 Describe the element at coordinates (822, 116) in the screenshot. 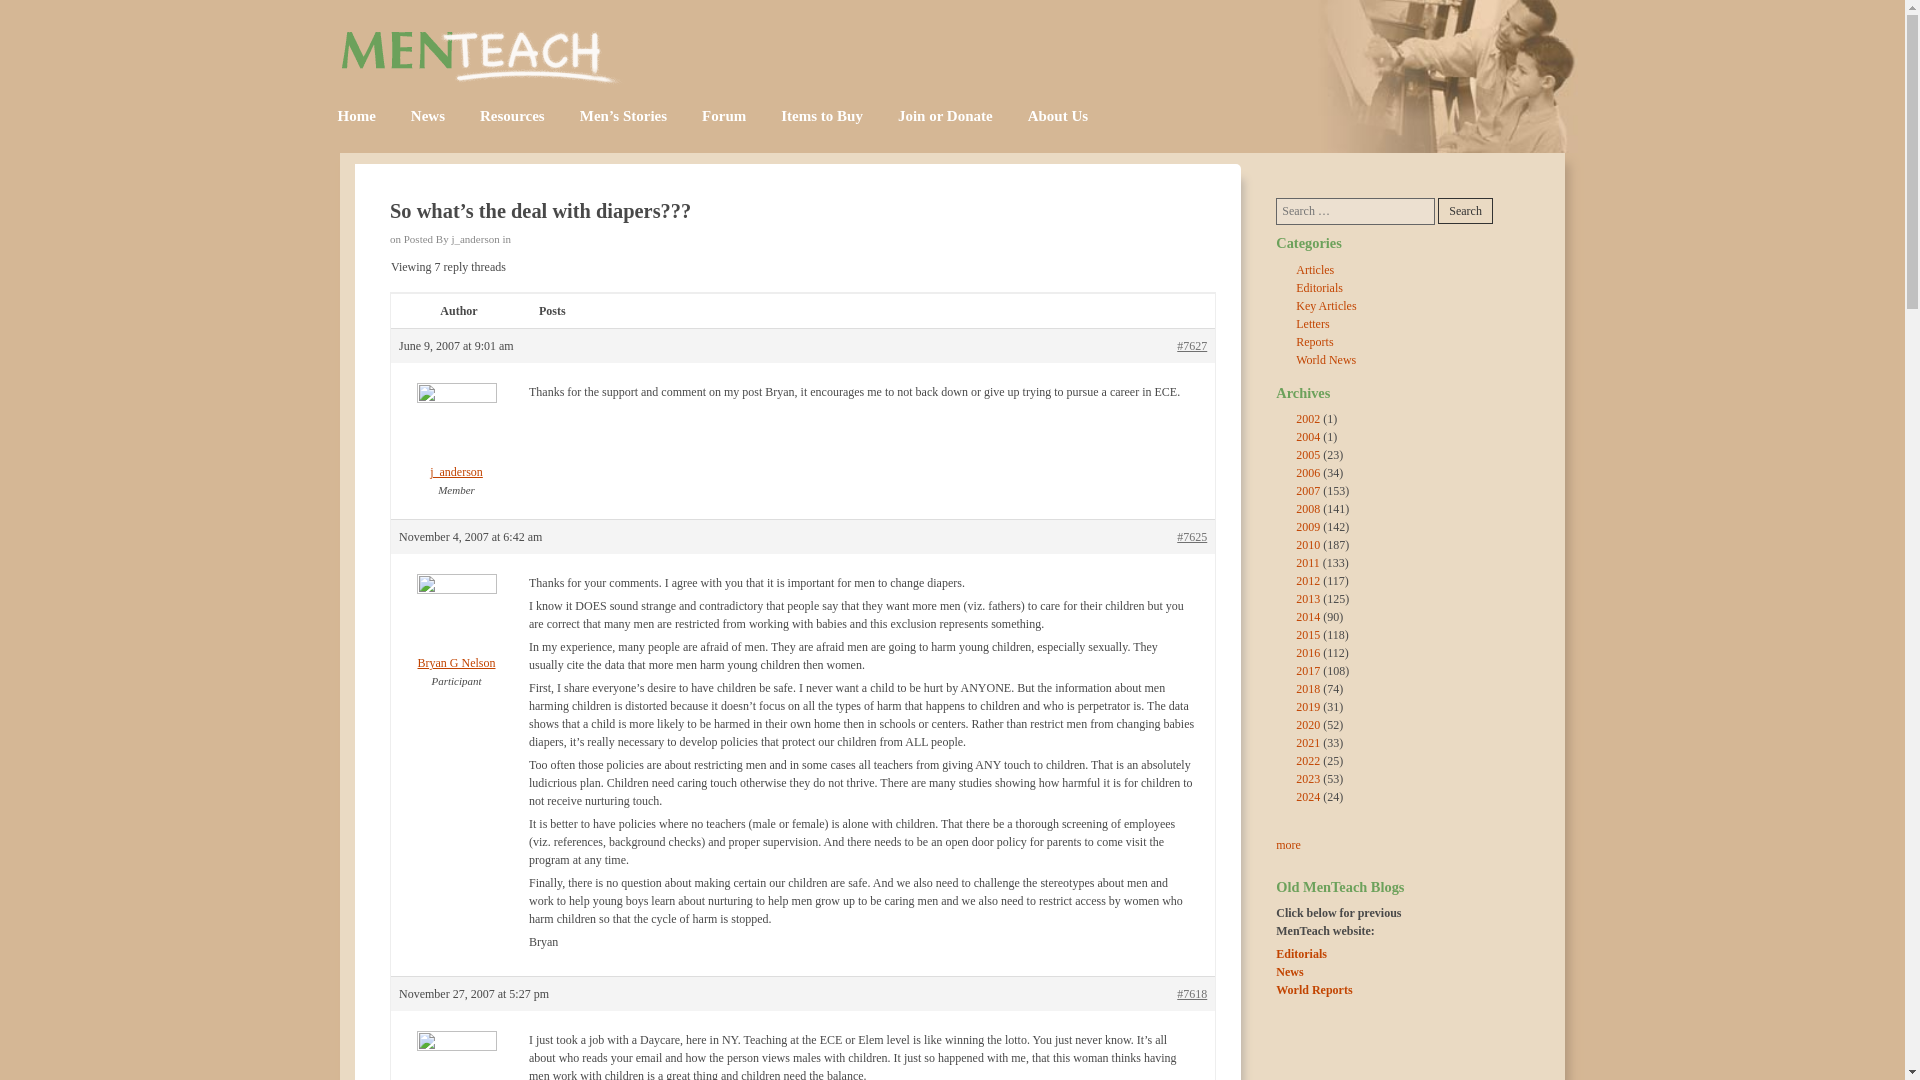

I see `Items to Buy` at that location.